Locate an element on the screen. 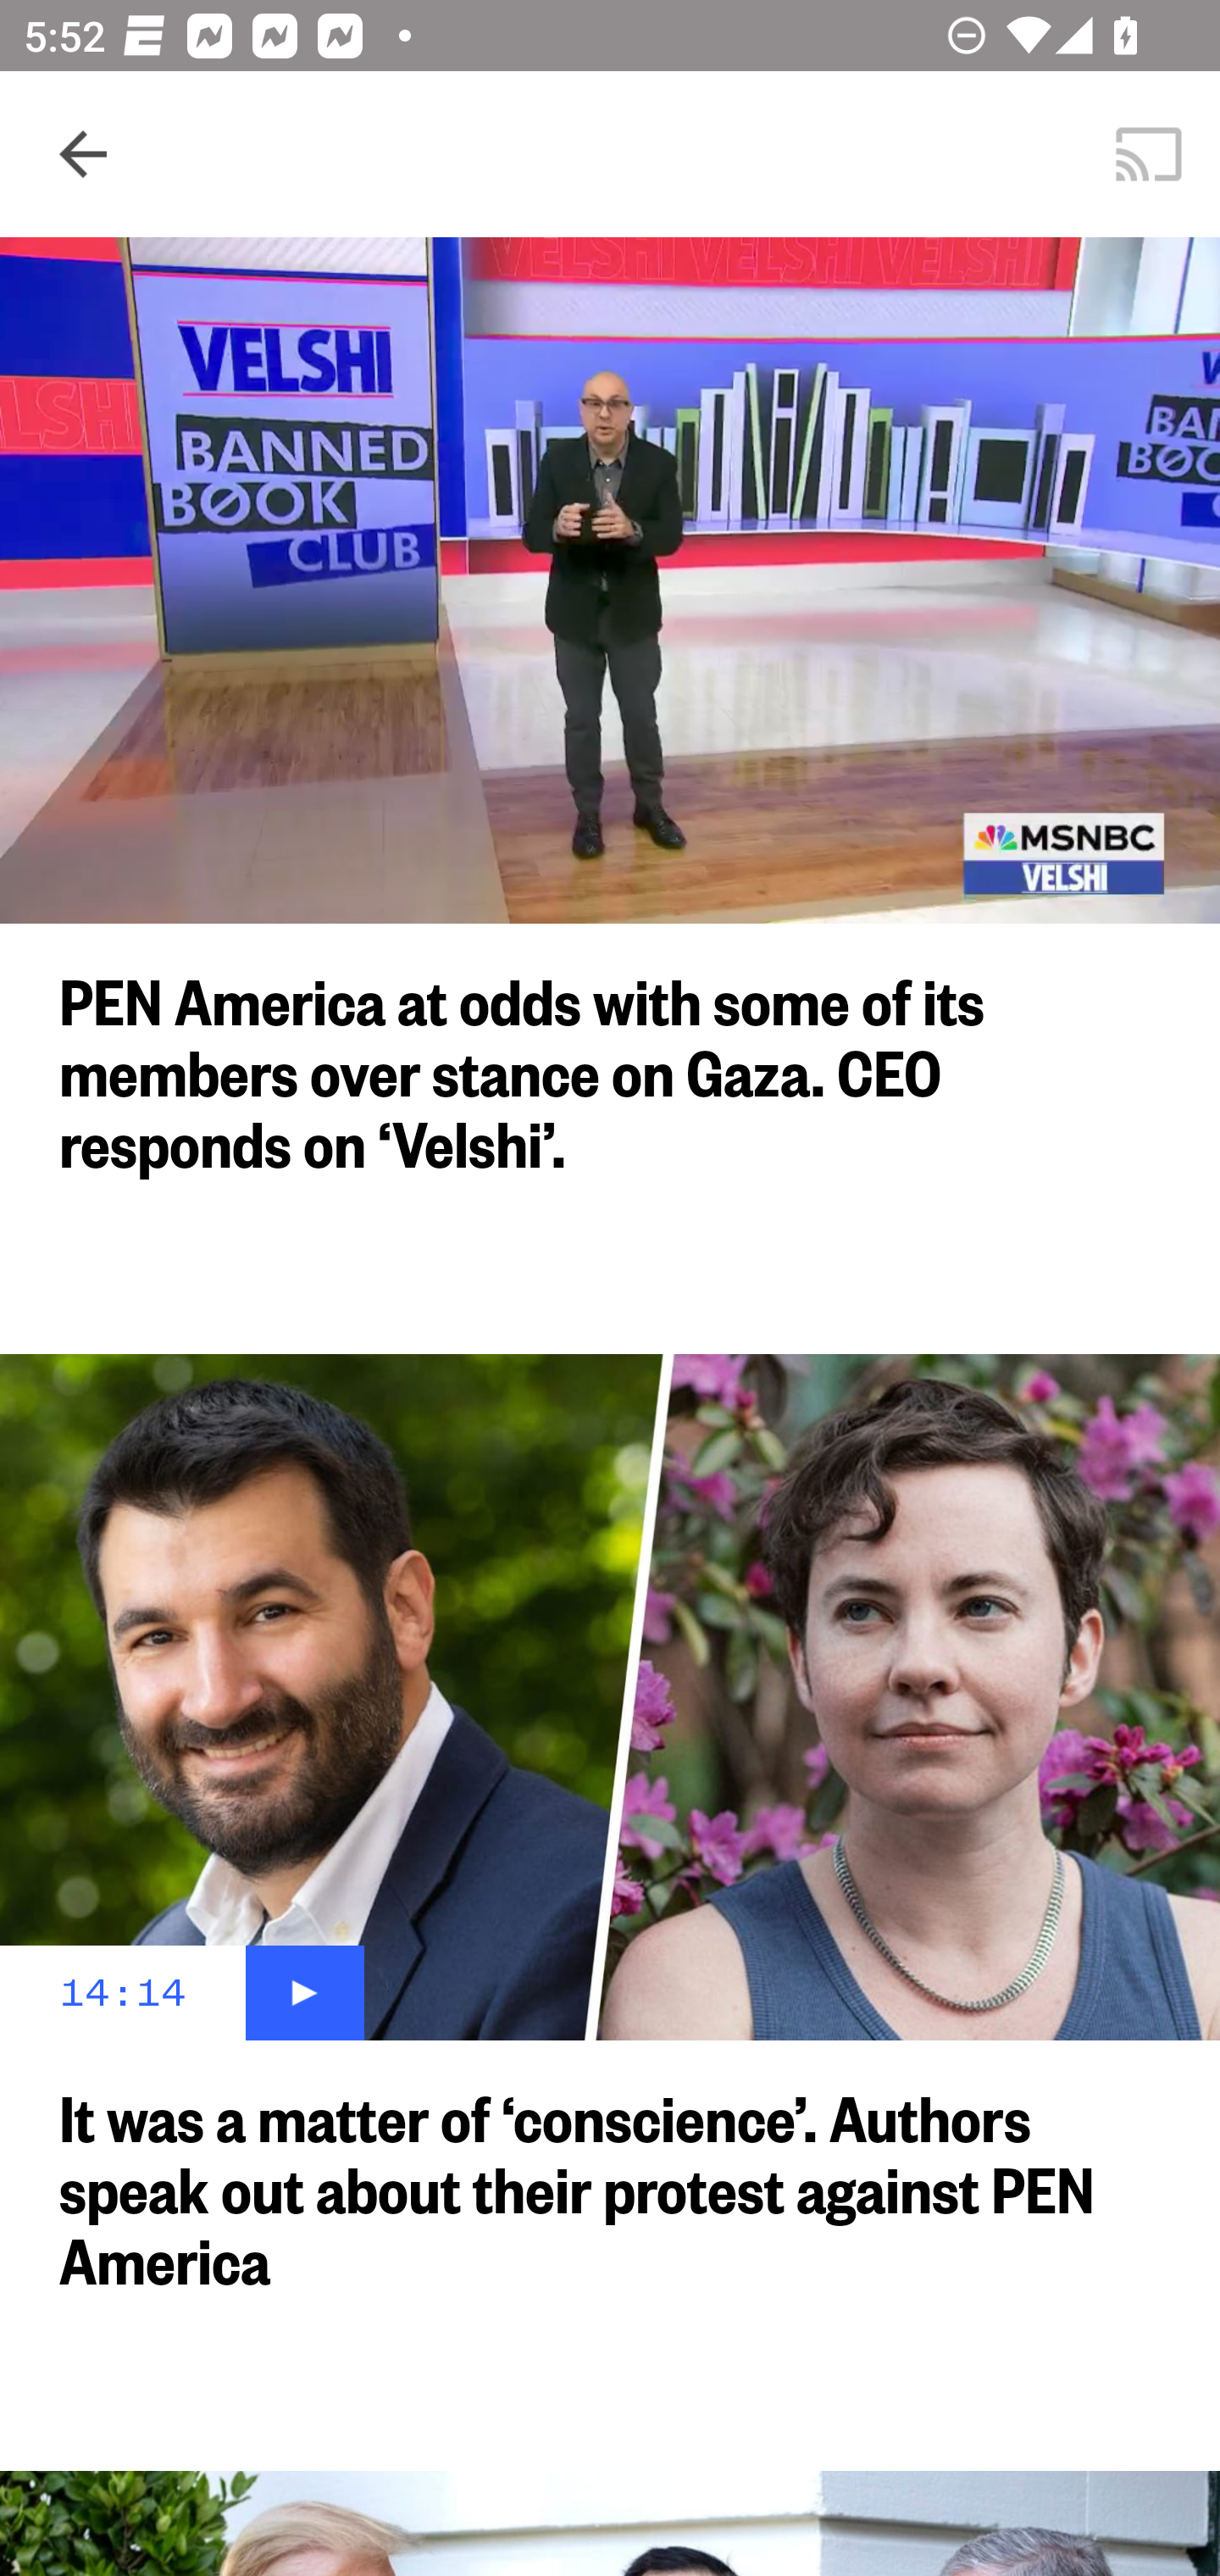  Cast. Disconnected is located at coordinates (1149, 154).